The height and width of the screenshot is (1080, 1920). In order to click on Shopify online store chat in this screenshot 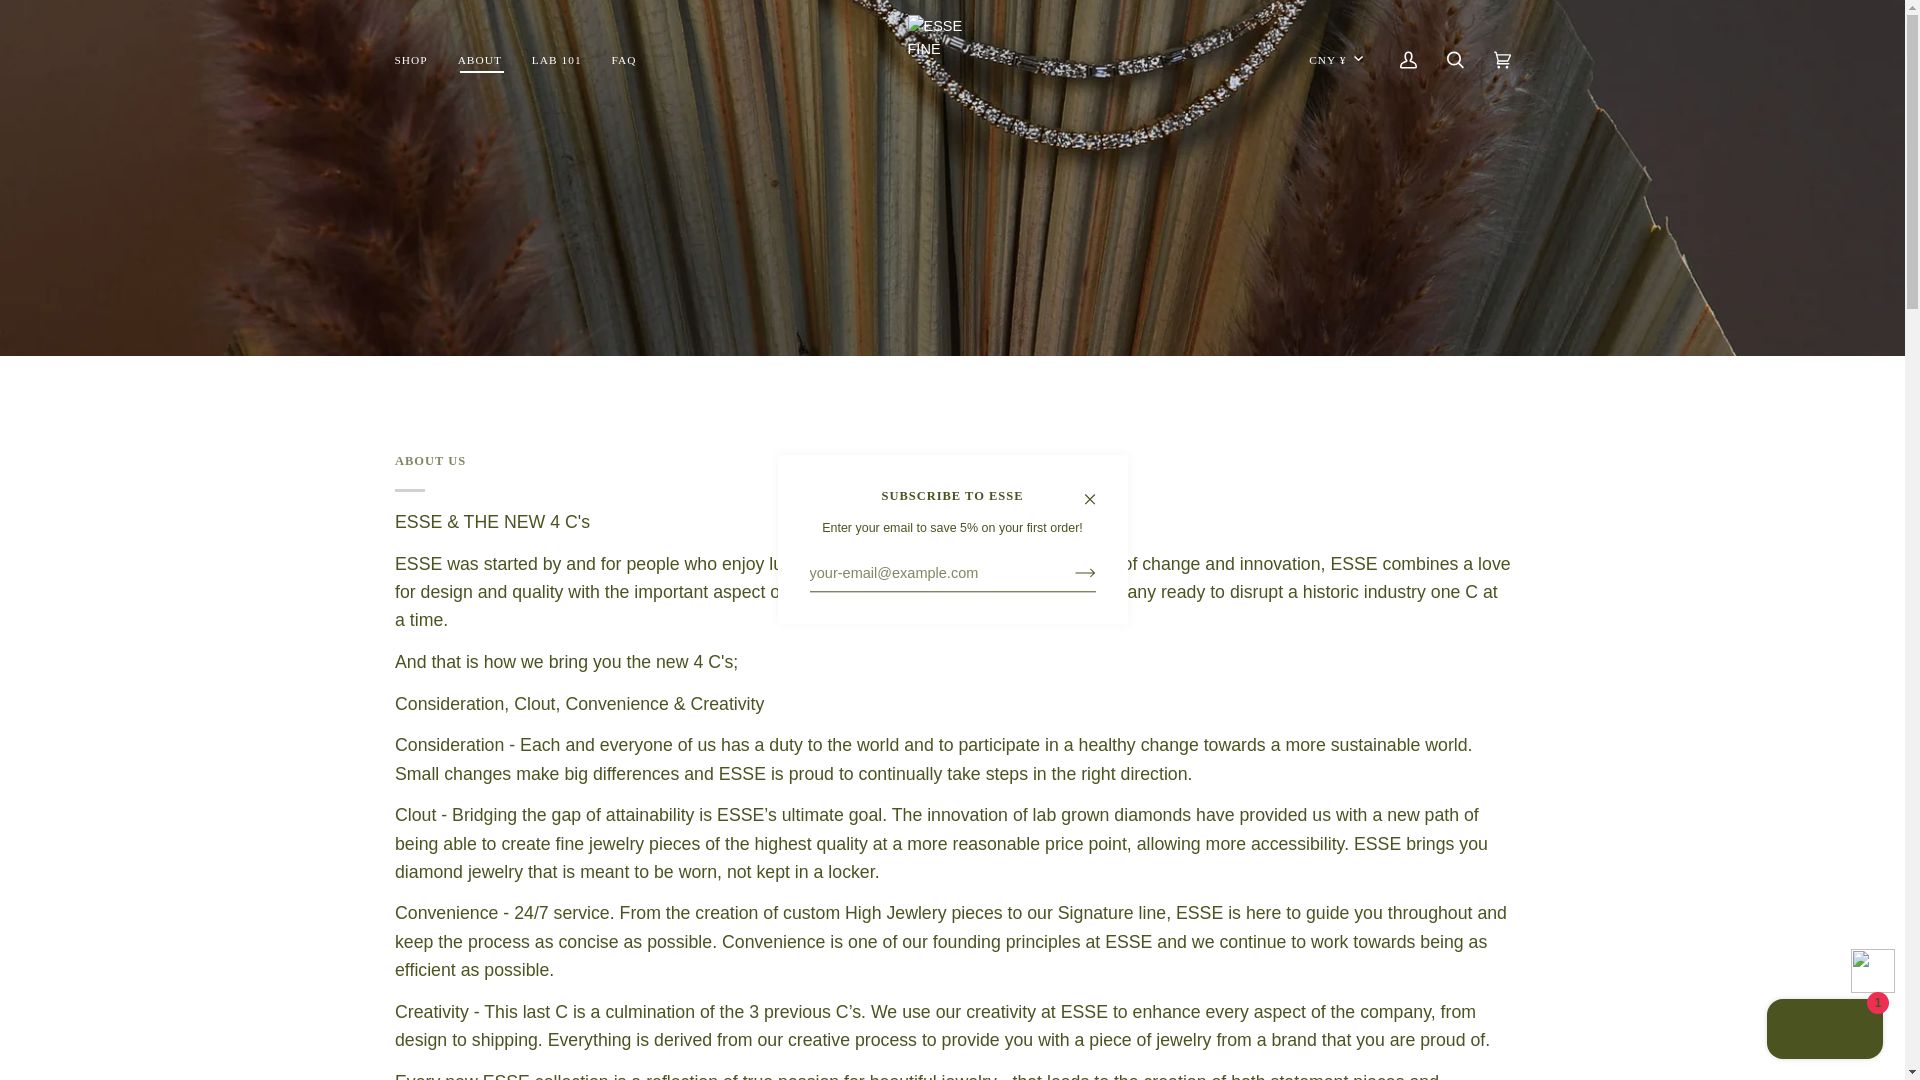, I will do `click(1824, 1031)`.